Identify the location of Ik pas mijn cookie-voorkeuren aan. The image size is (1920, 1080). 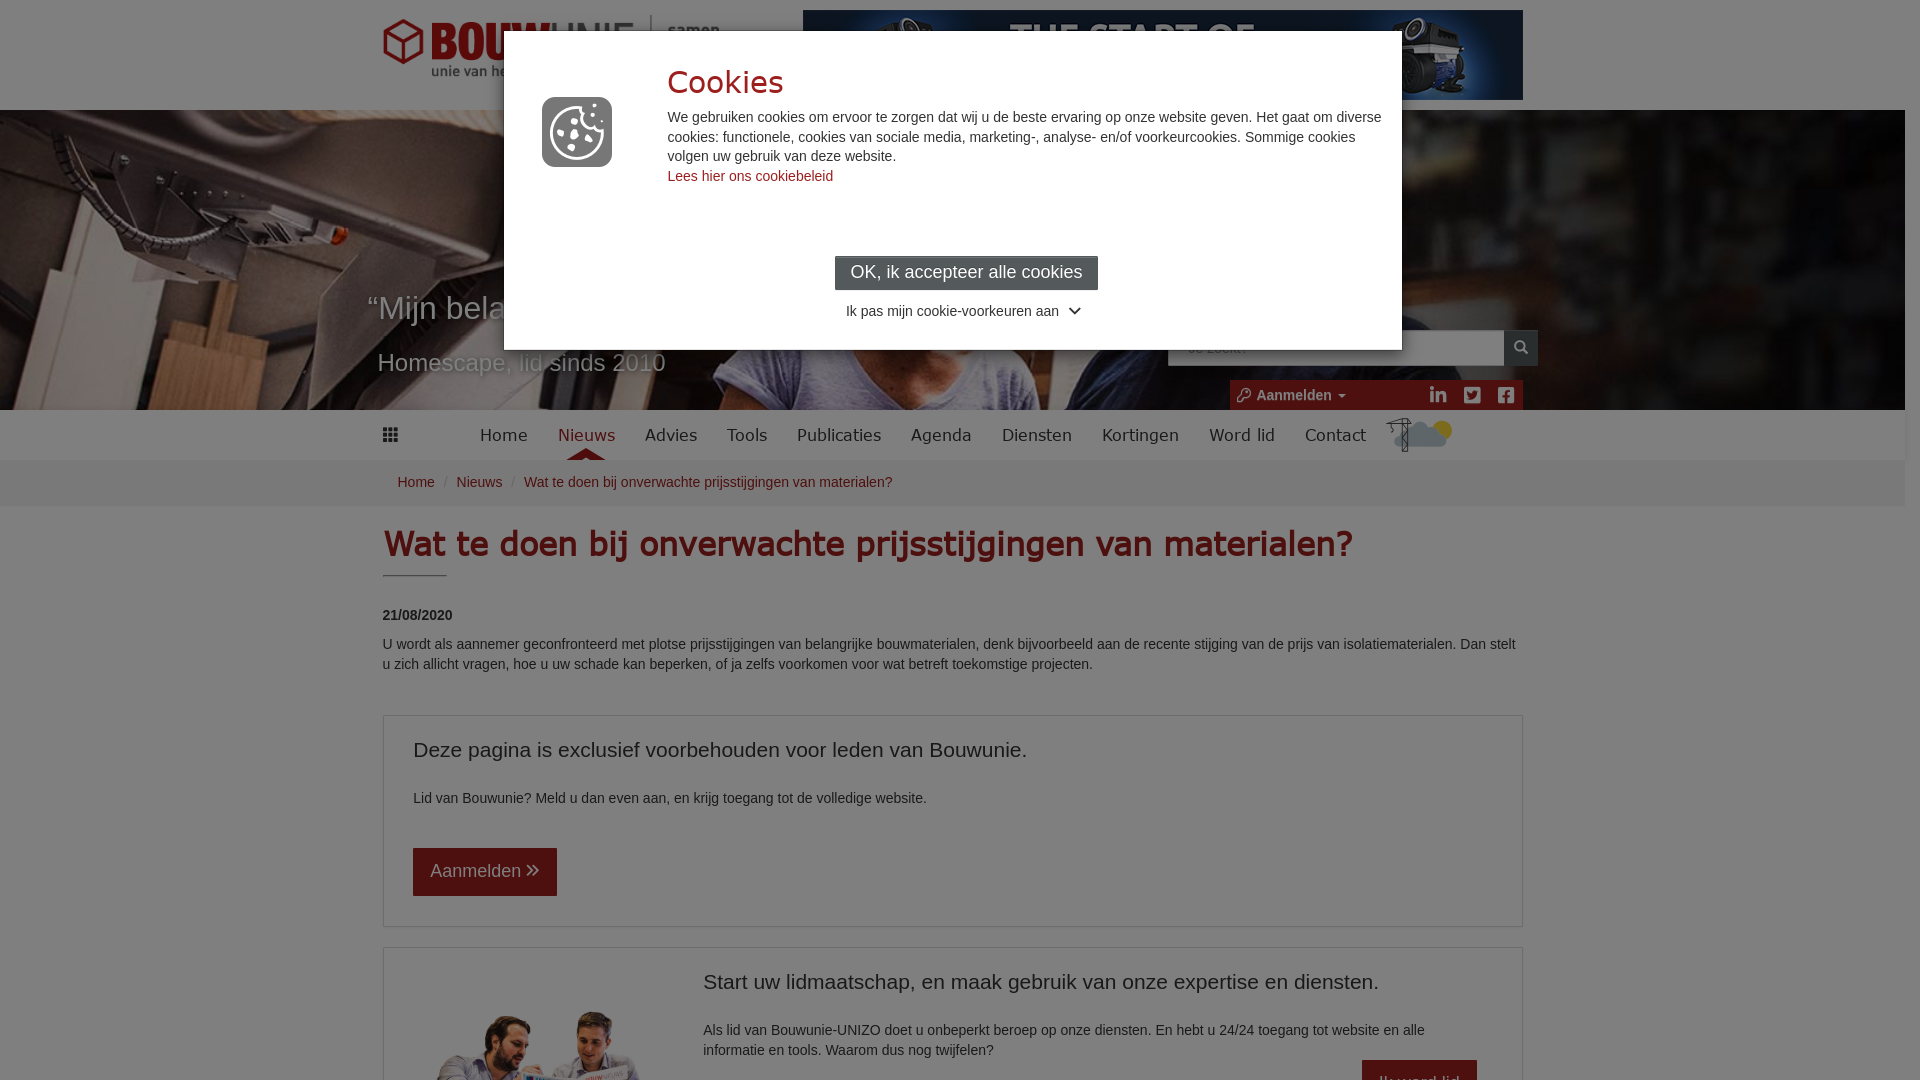
(966, 311).